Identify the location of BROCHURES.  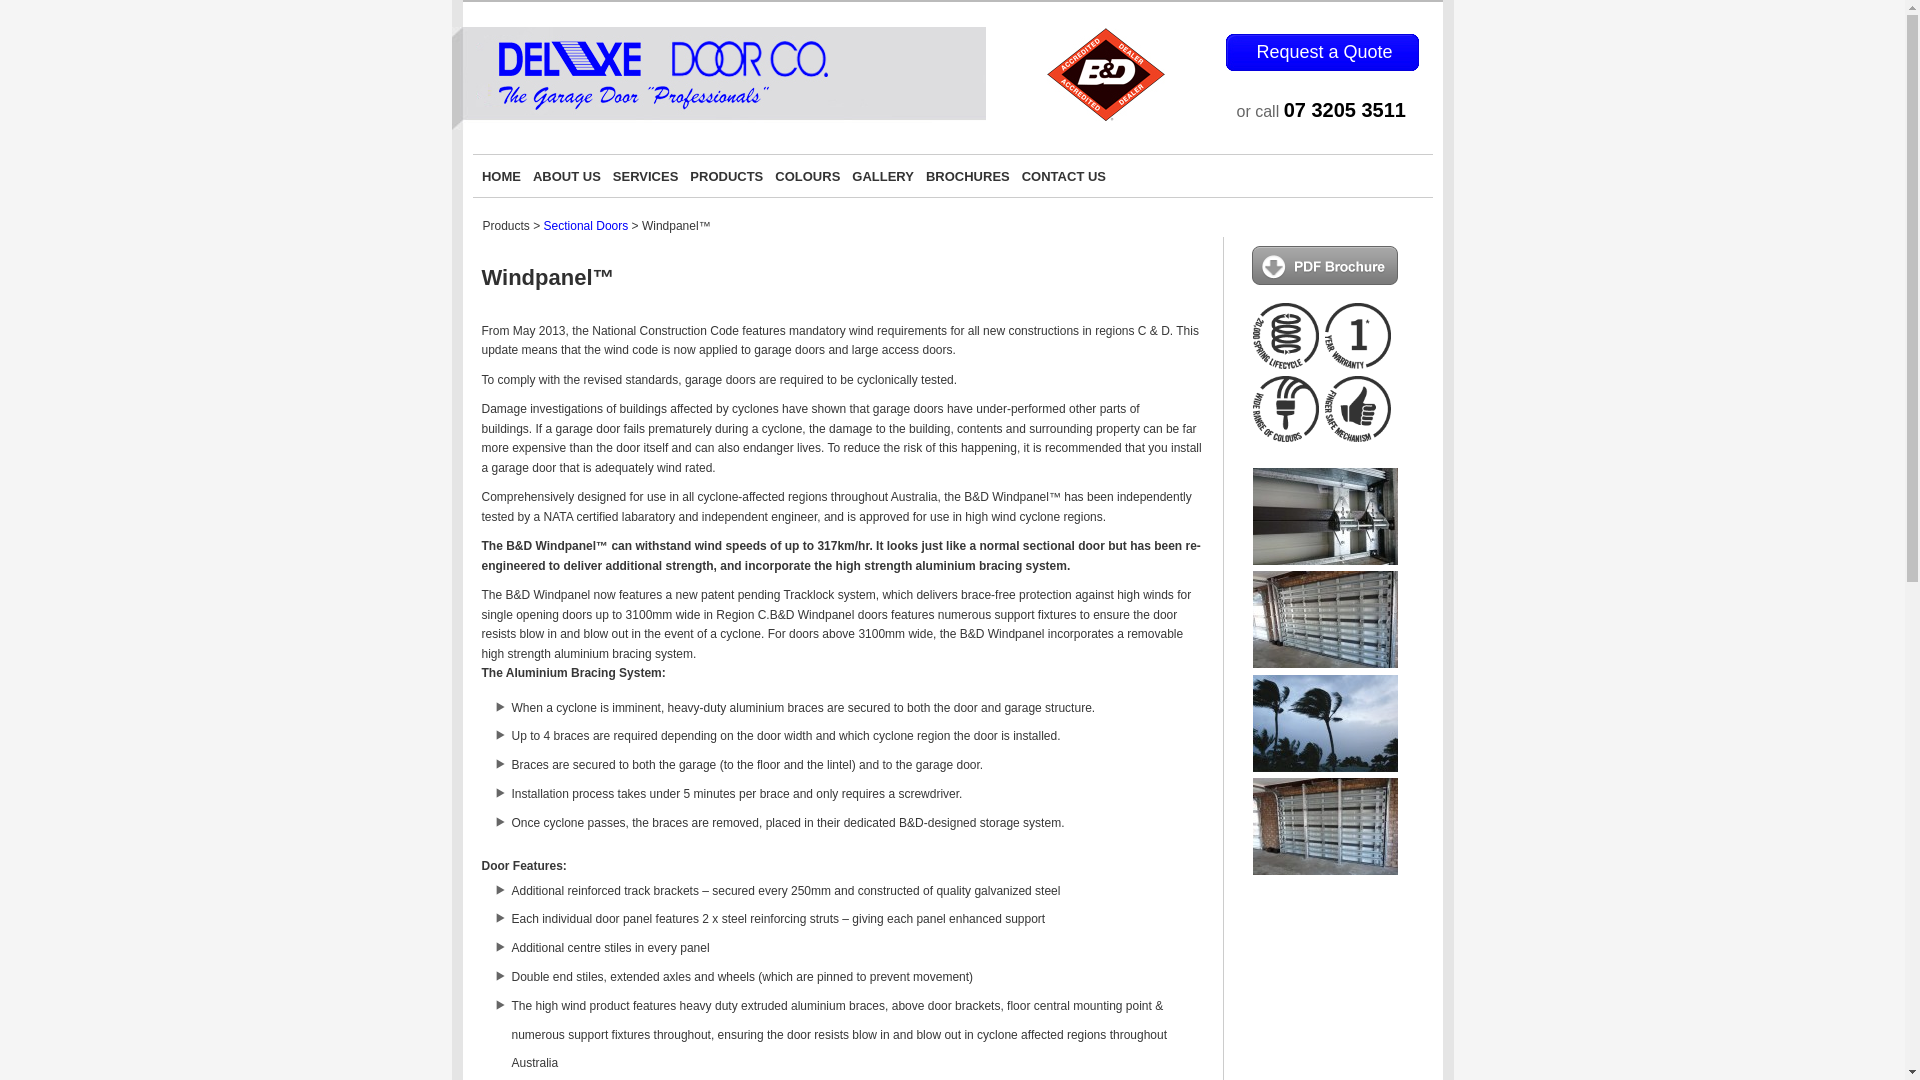
(968, 176).